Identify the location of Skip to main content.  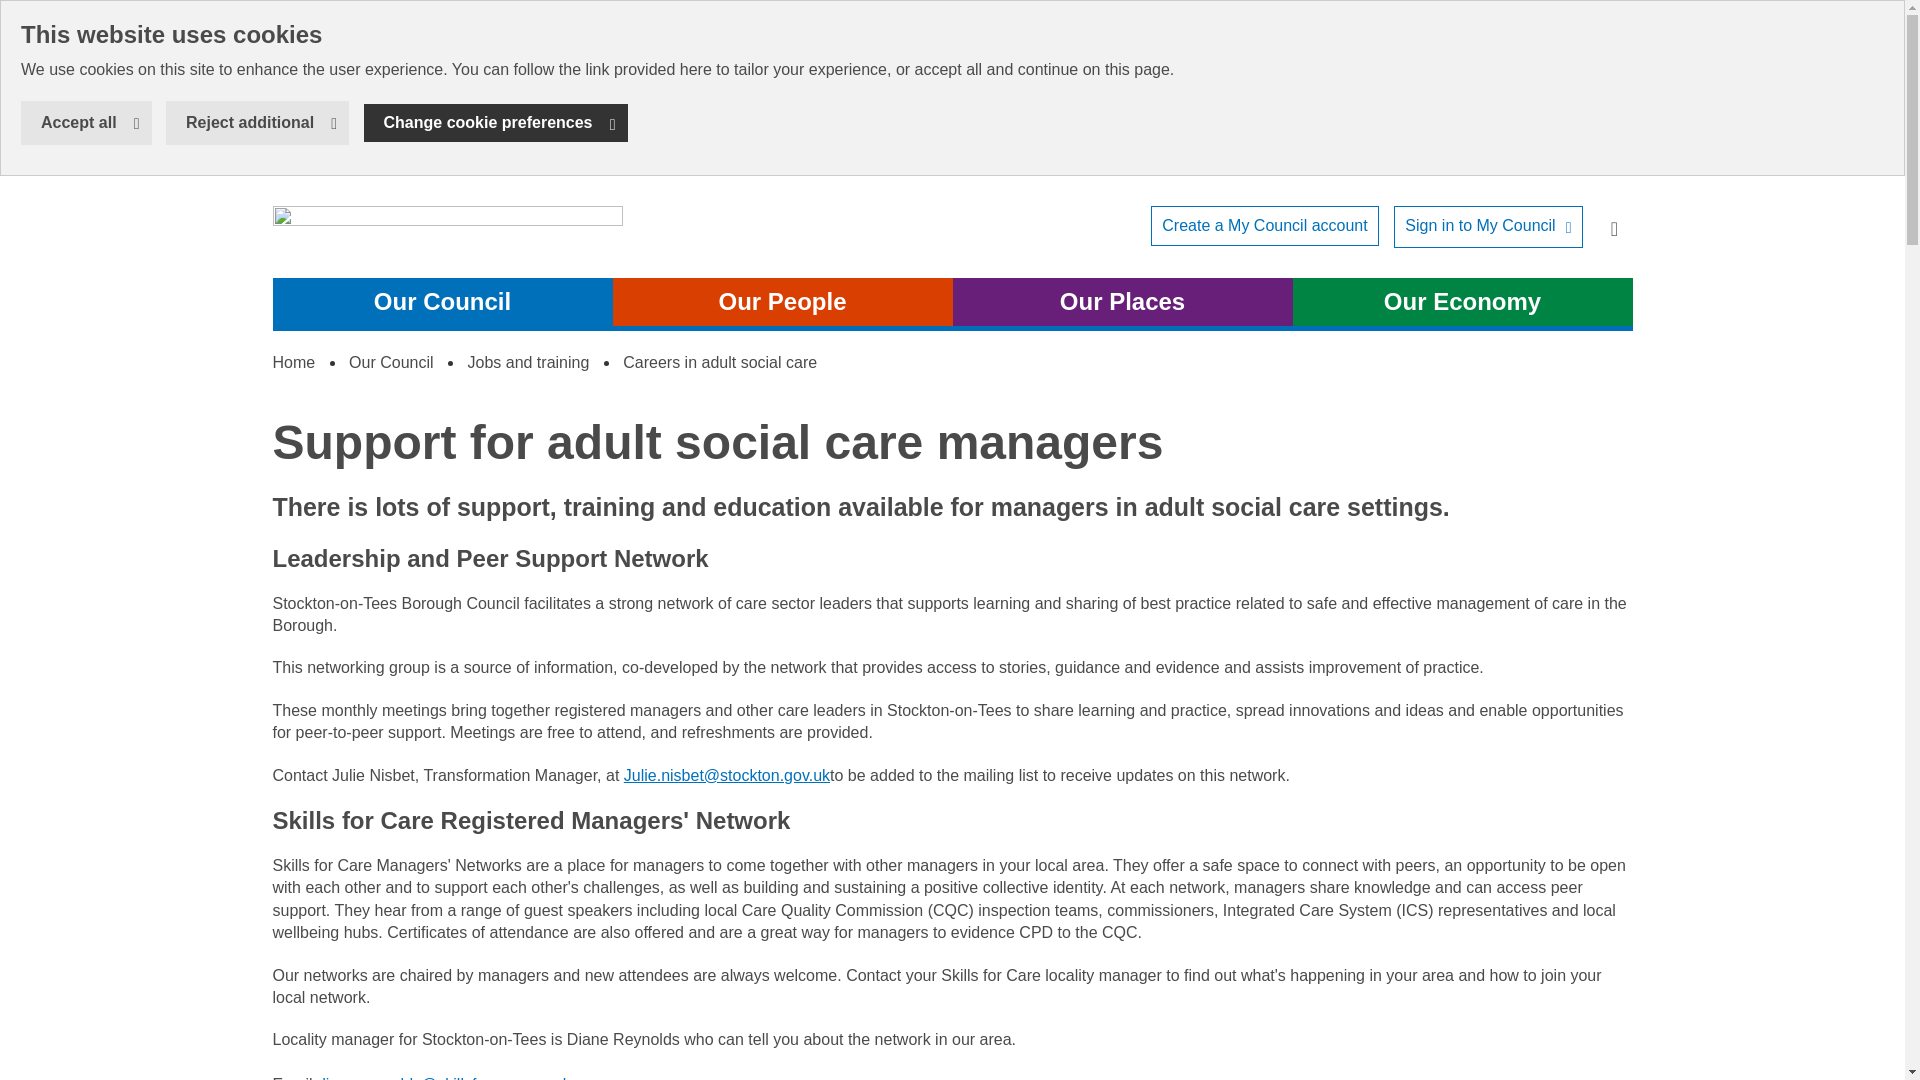
(15, 15).